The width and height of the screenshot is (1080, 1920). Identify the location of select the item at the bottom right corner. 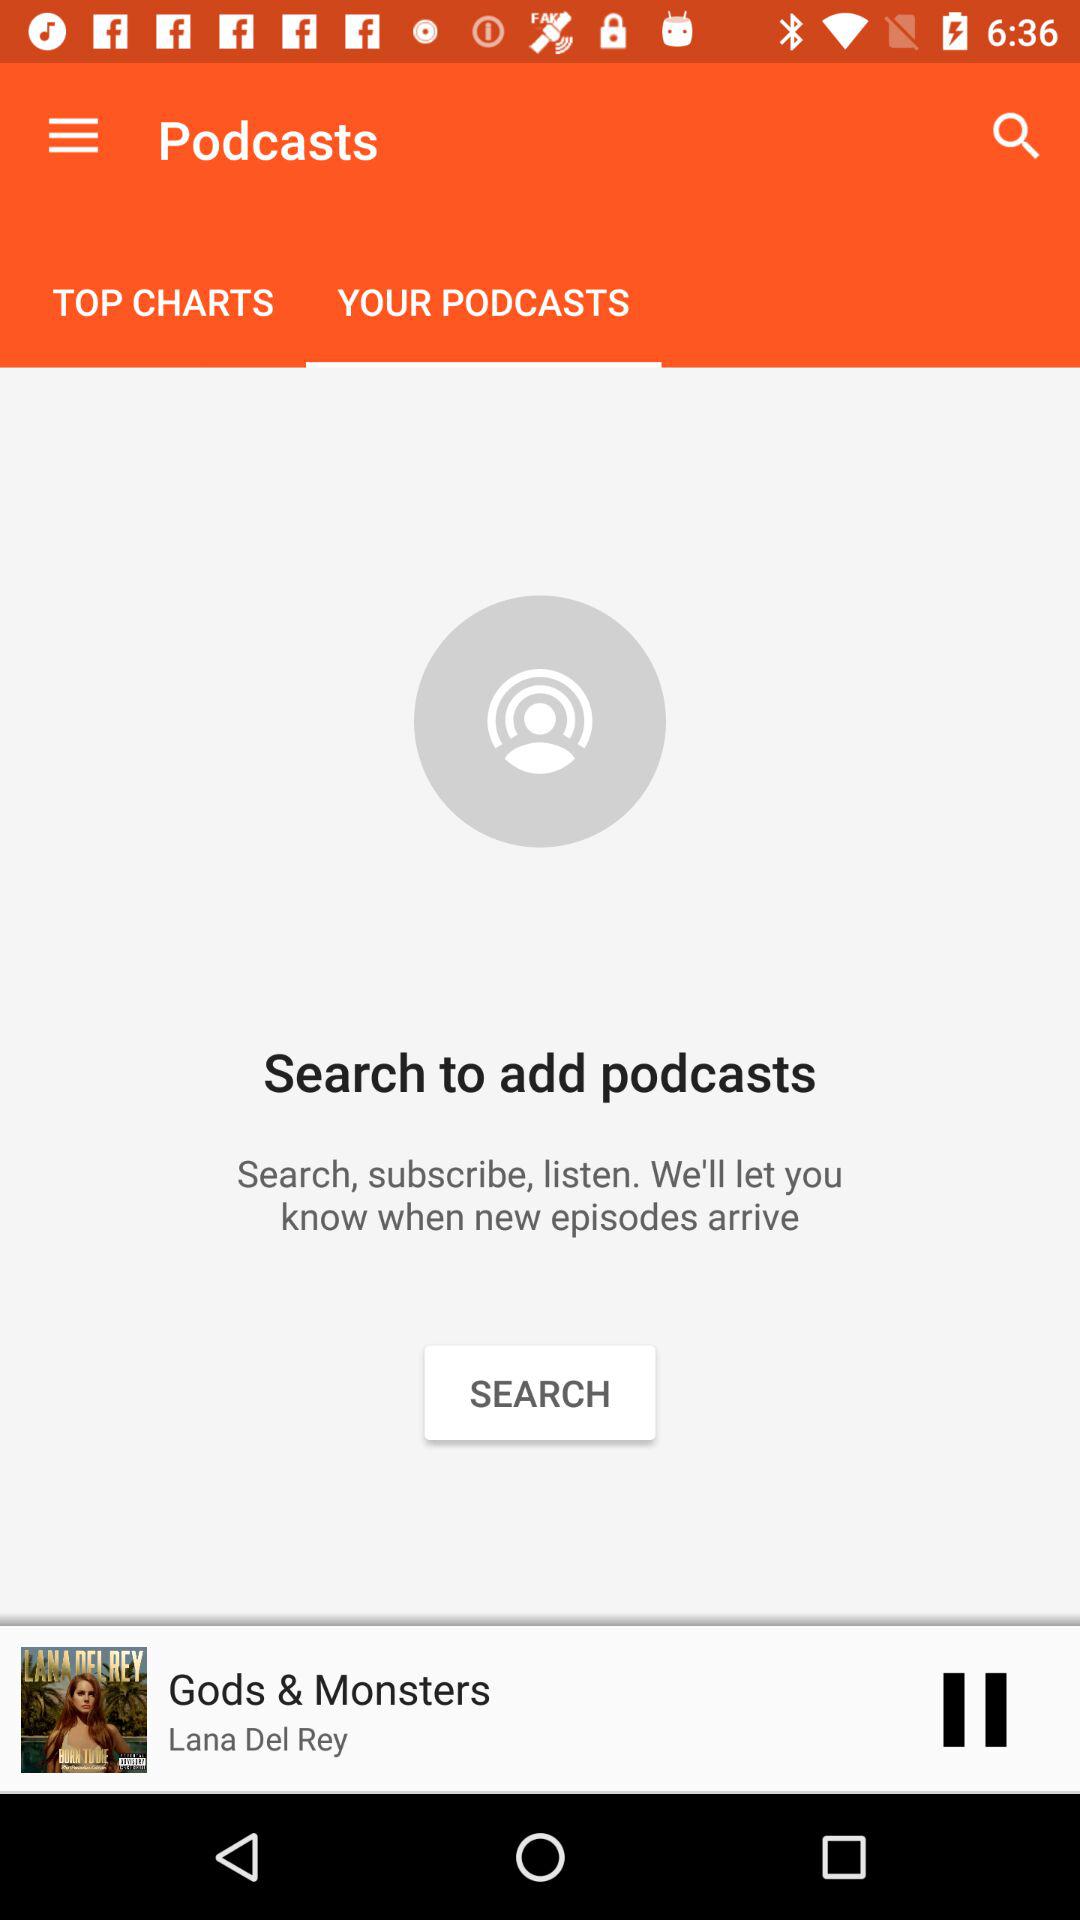
(974, 1710).